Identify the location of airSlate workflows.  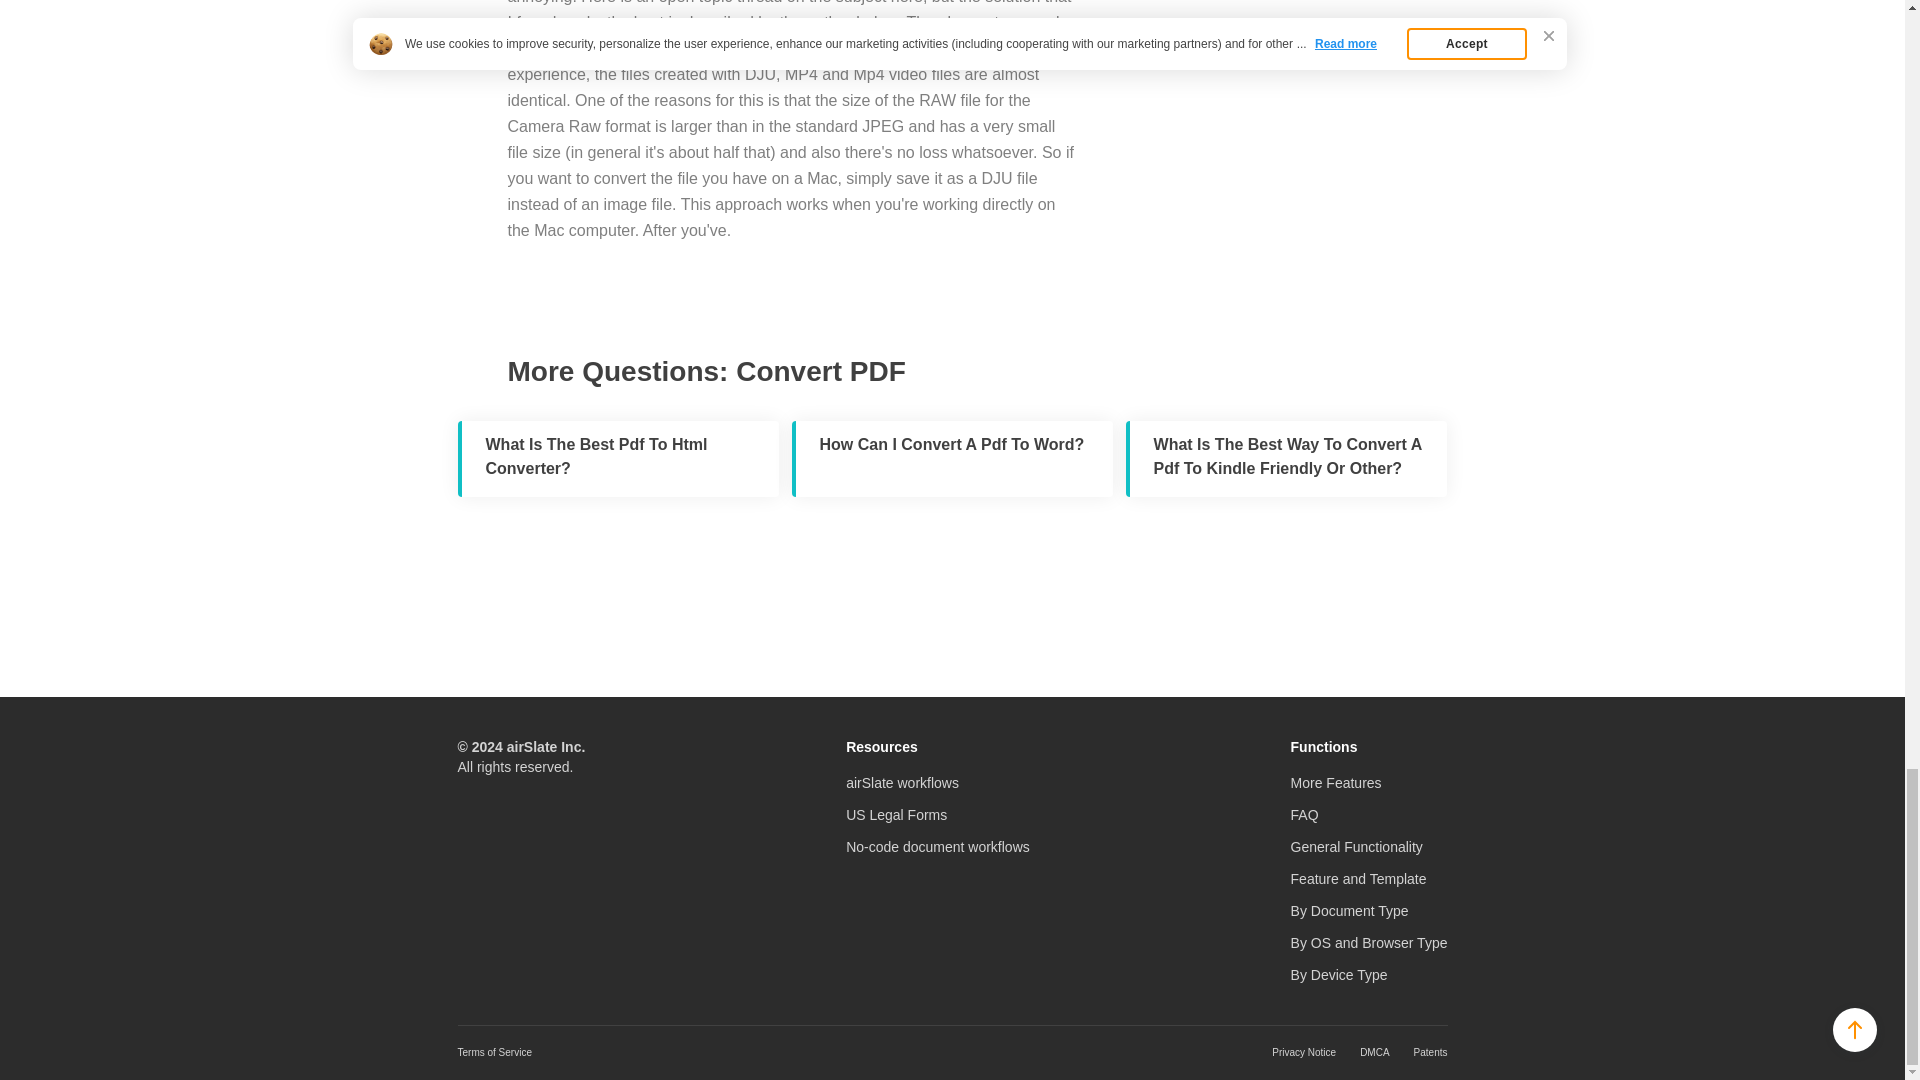
(902, 782).